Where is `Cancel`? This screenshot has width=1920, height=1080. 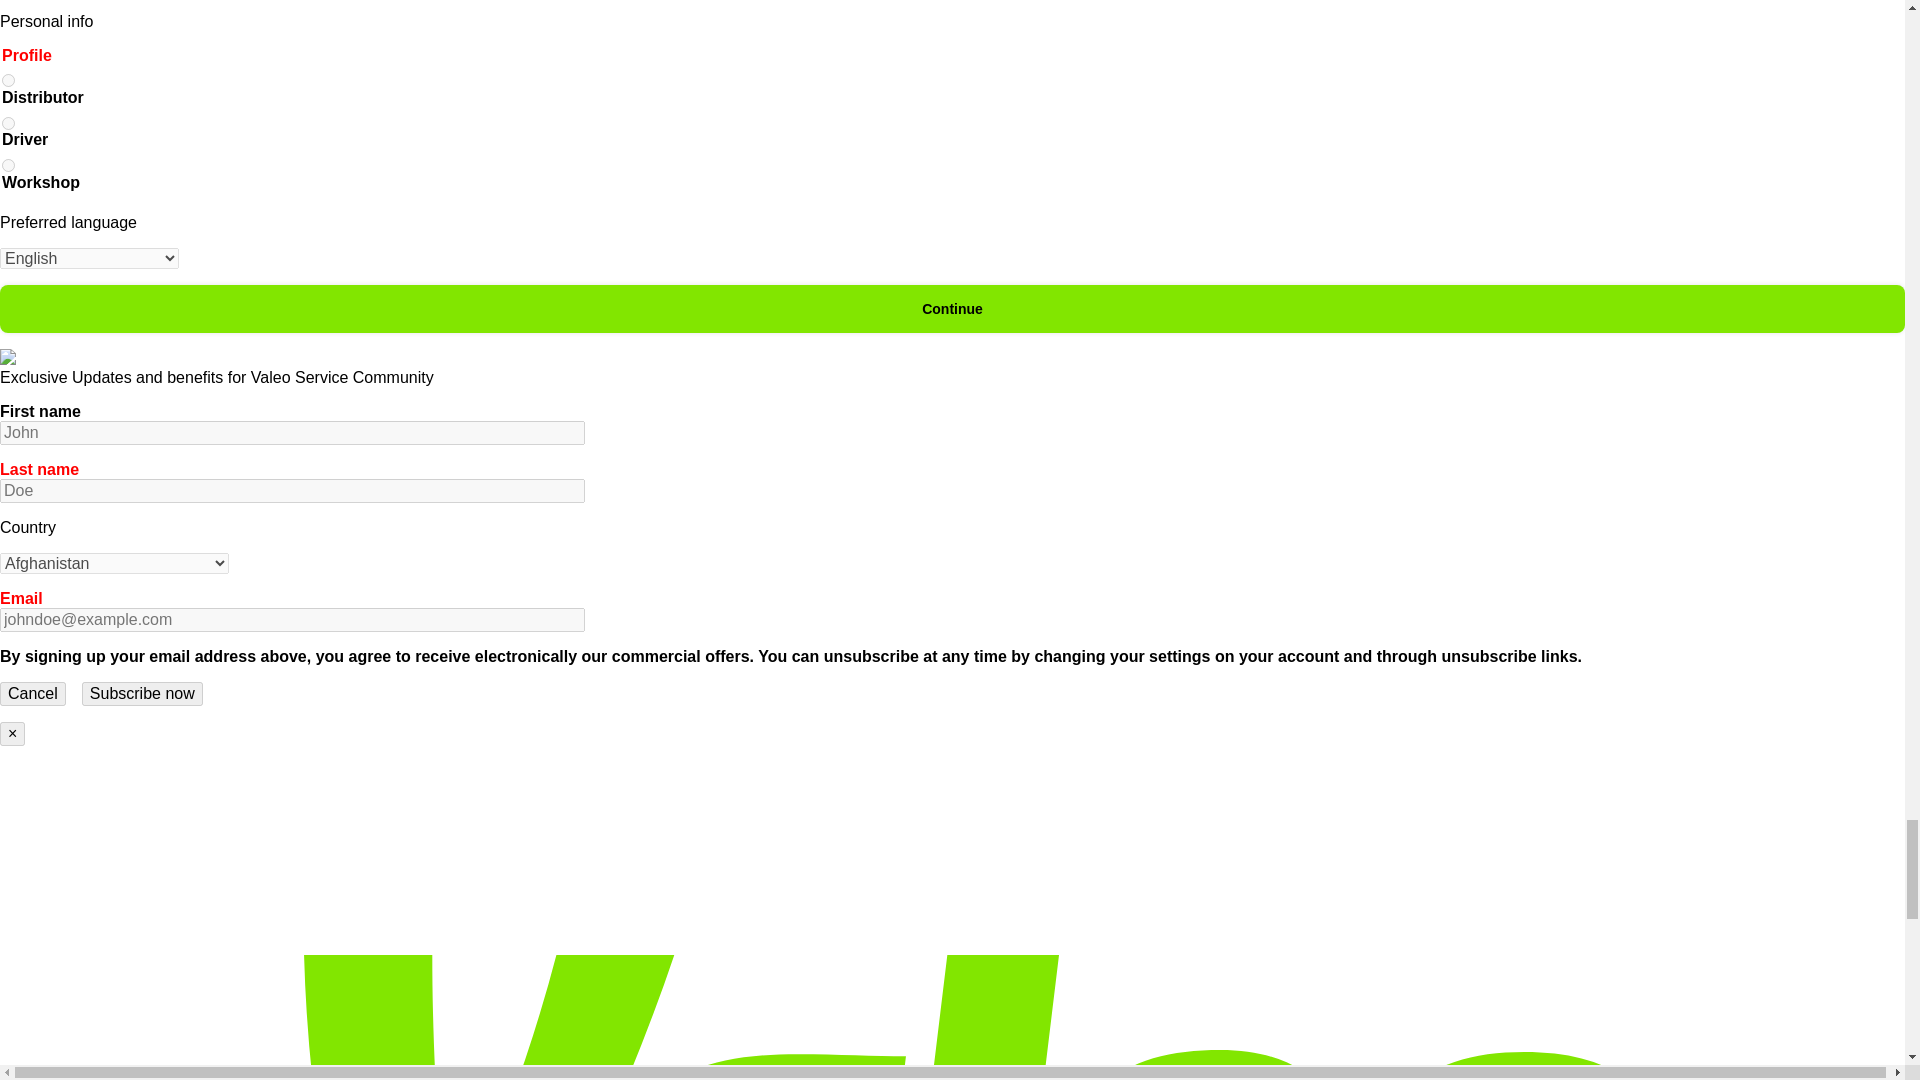
Cancel is located at coordinates (32, 694).